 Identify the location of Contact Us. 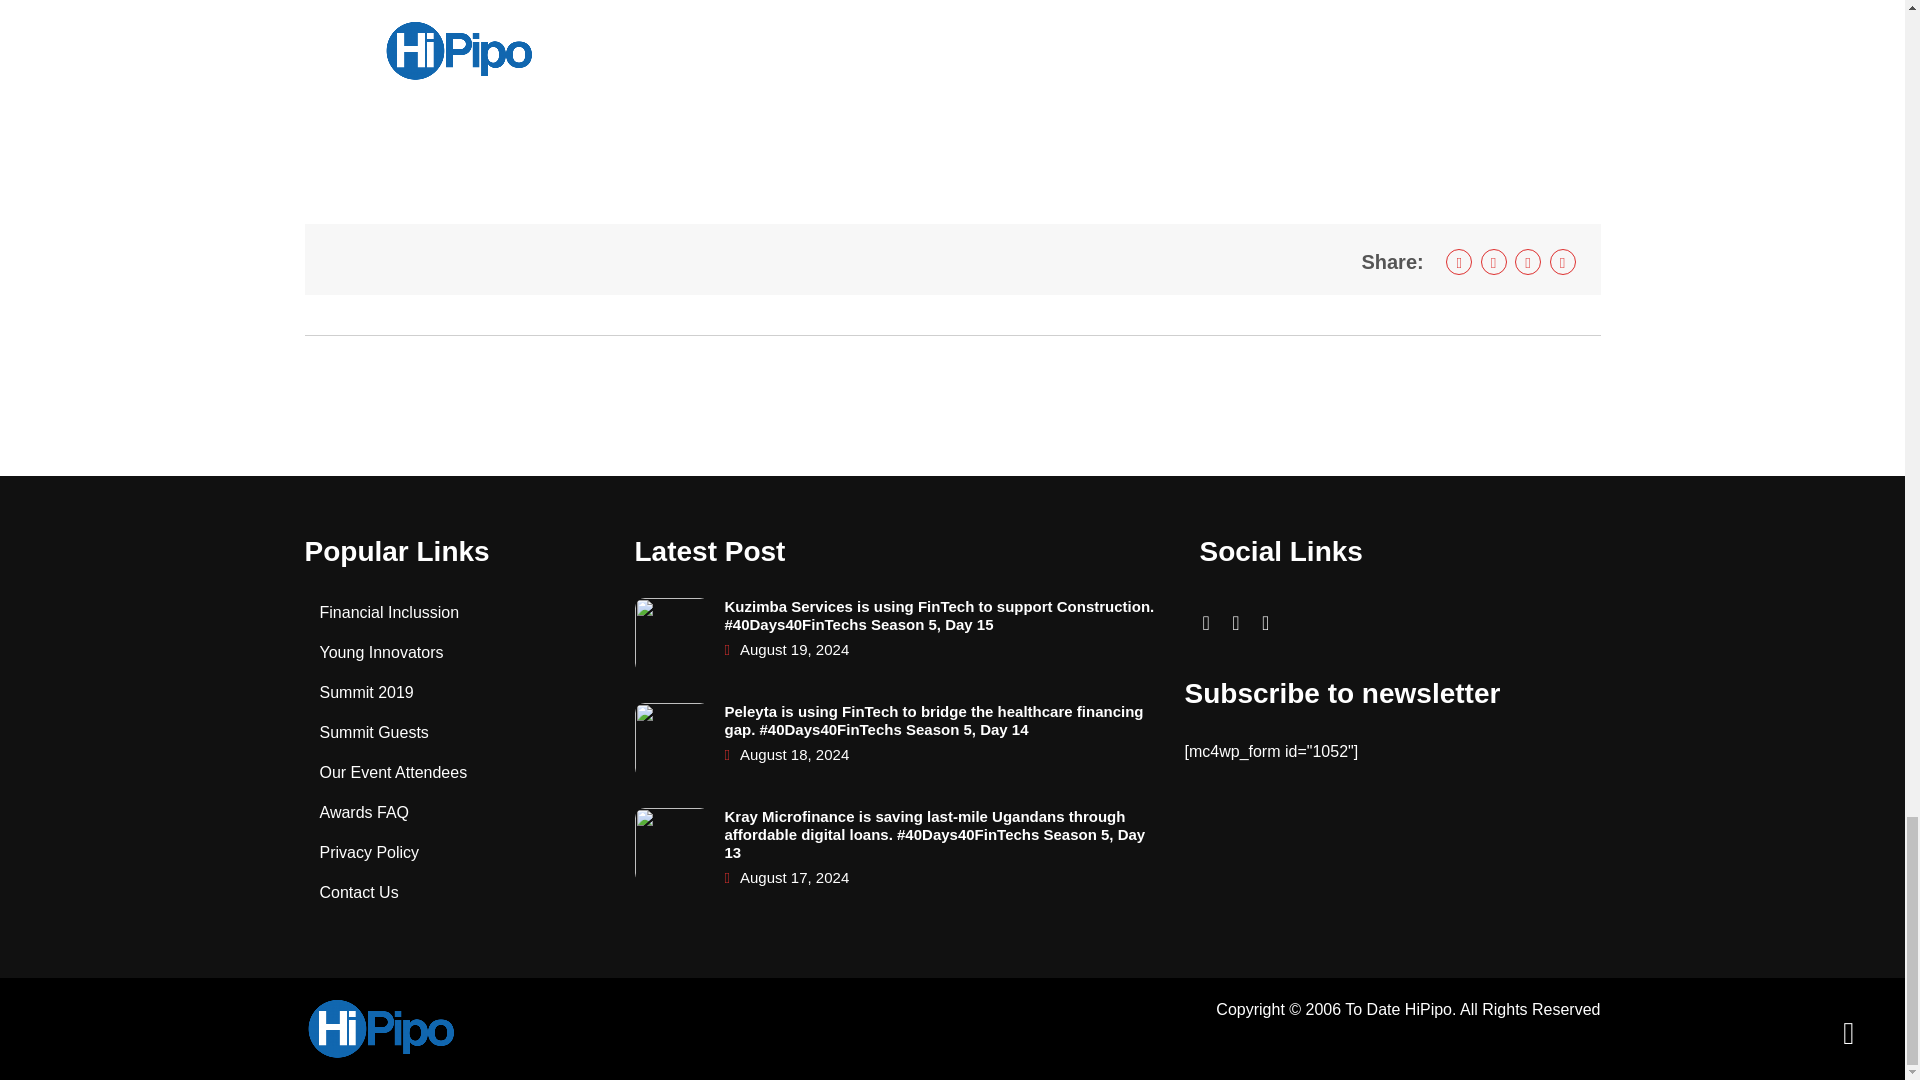
(360, 892).